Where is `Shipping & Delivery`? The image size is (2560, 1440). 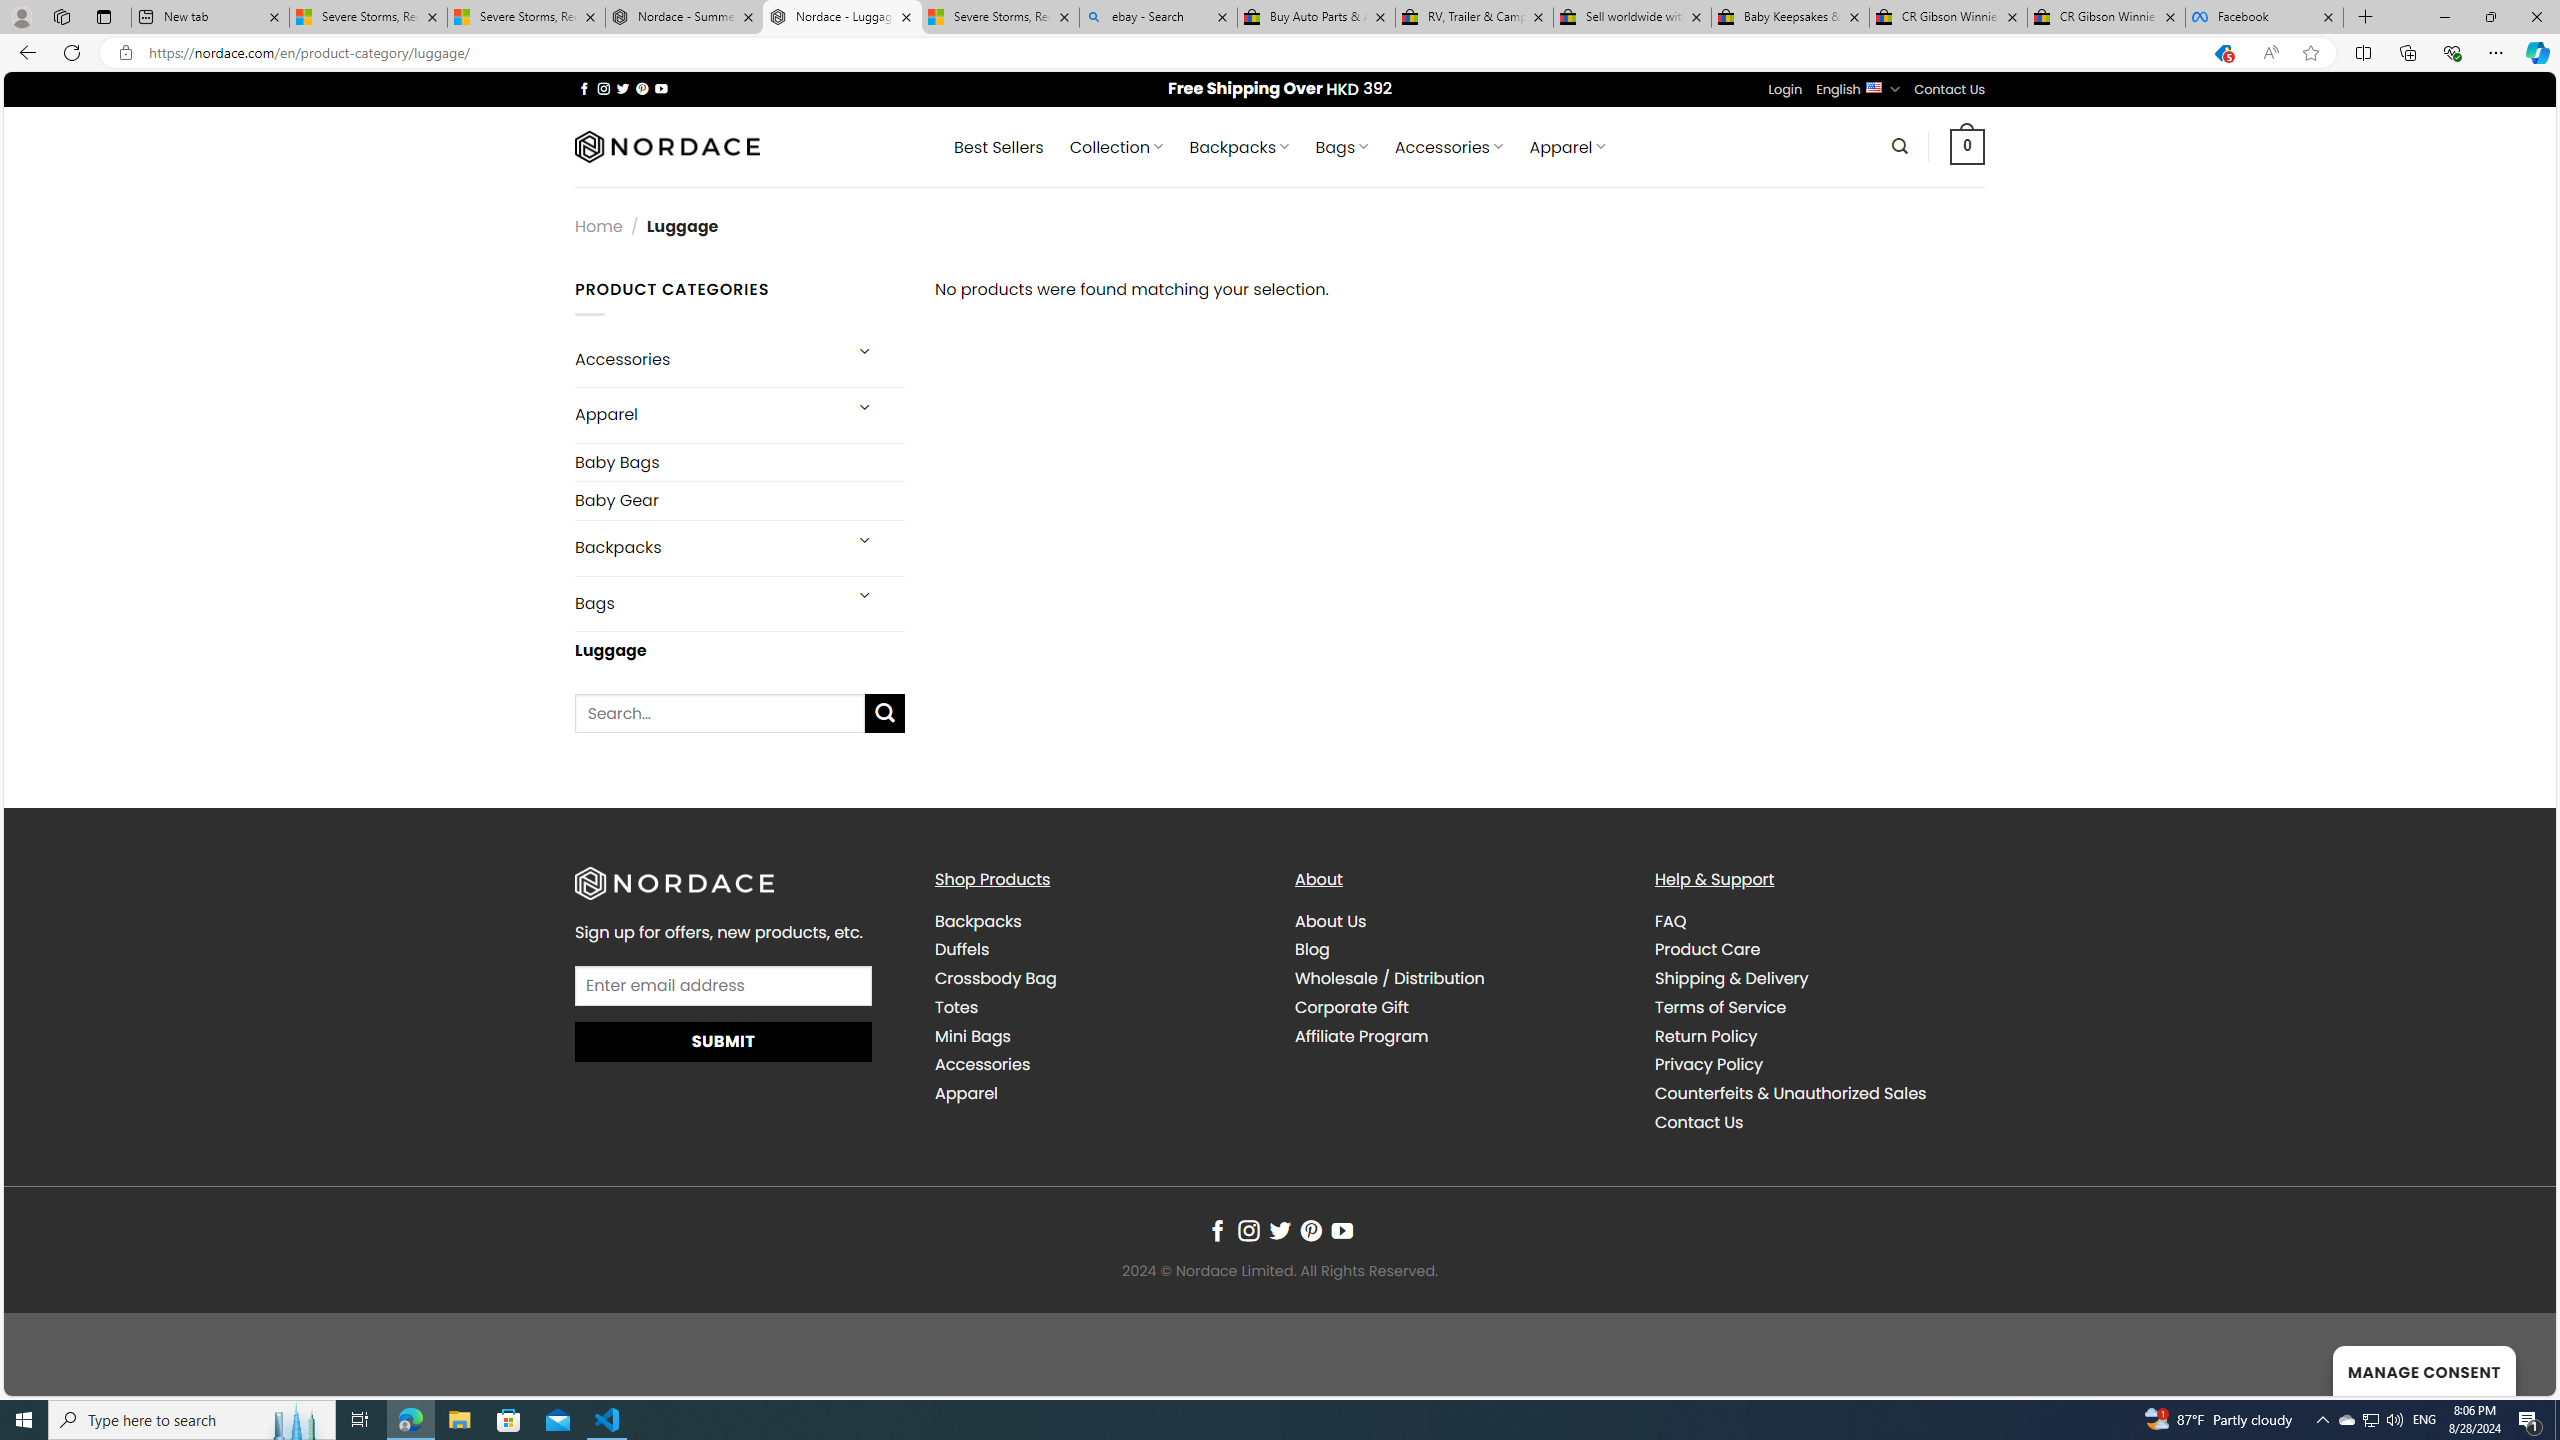 Shipping & Delivery is located at coordinates (1731, 978).